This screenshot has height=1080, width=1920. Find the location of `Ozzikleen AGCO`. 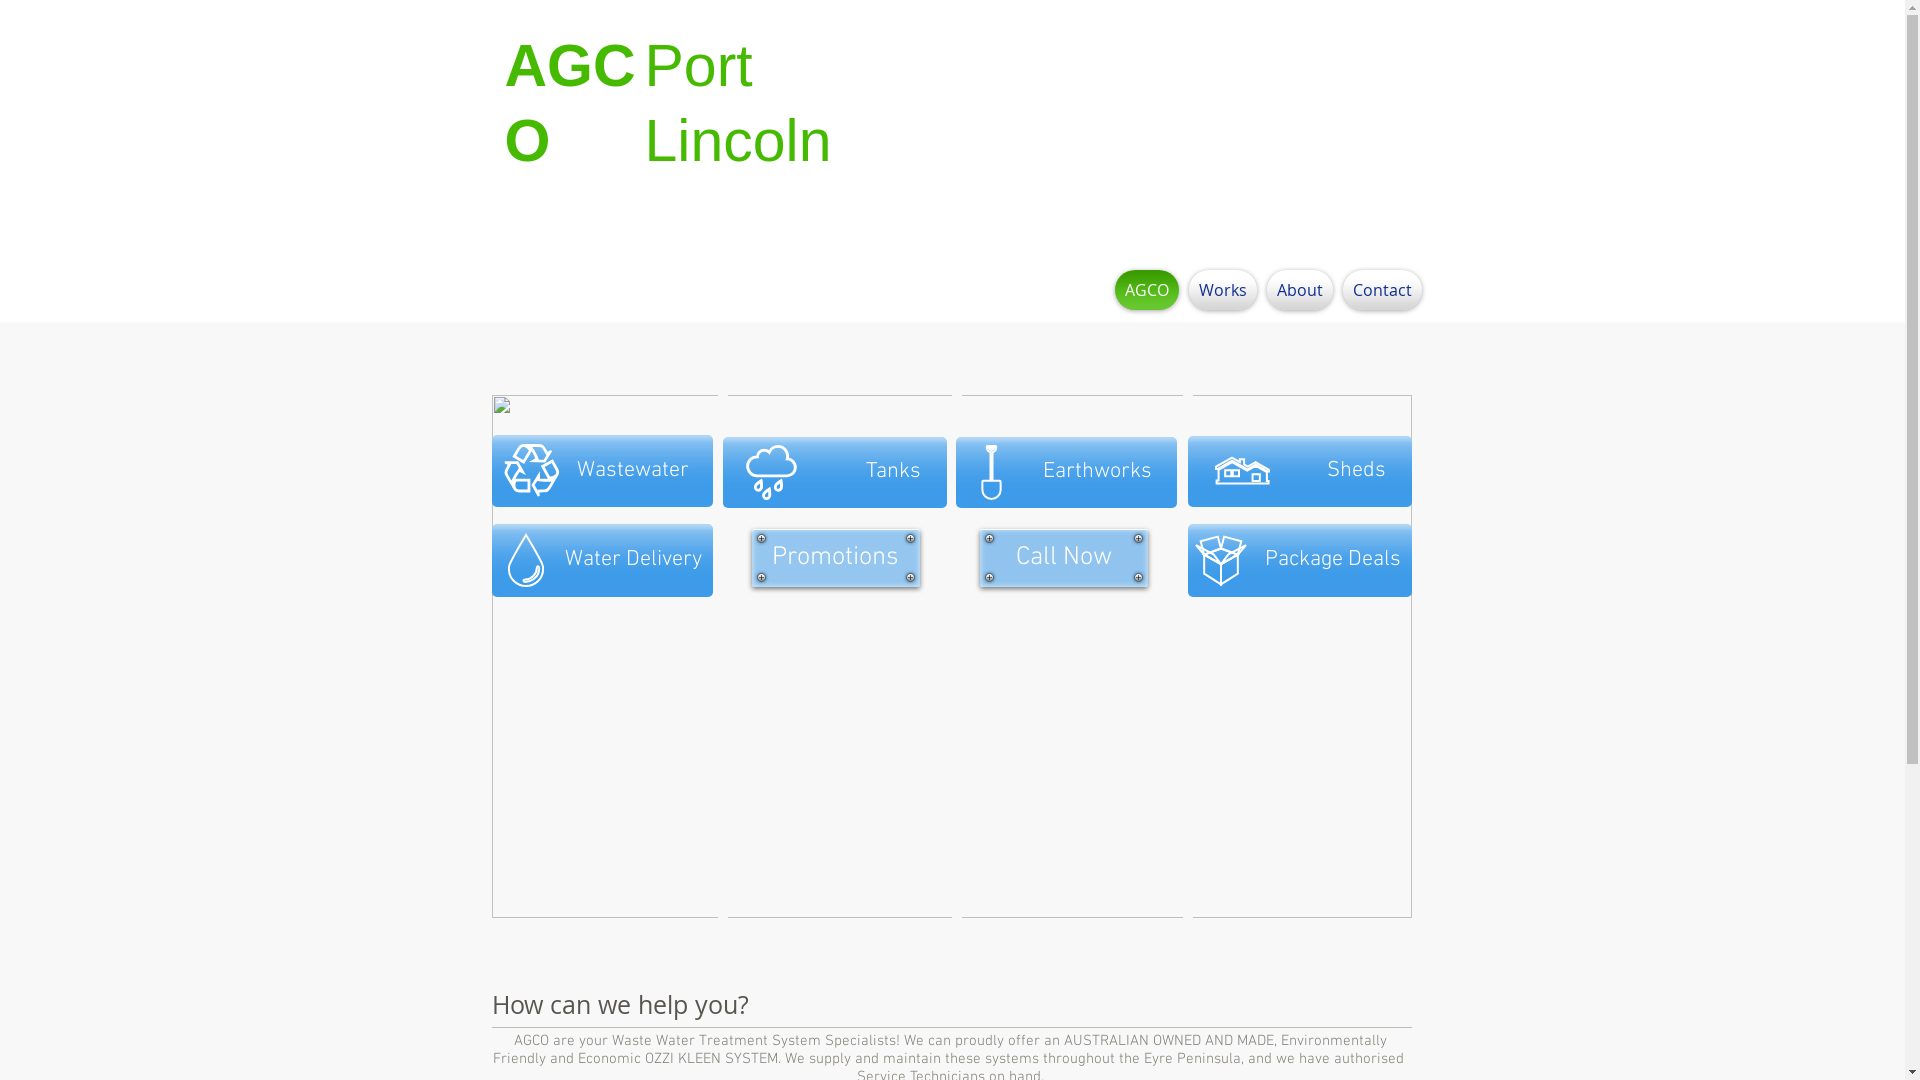

Ozzikleen AGCO is located at coordinates (952, 656).